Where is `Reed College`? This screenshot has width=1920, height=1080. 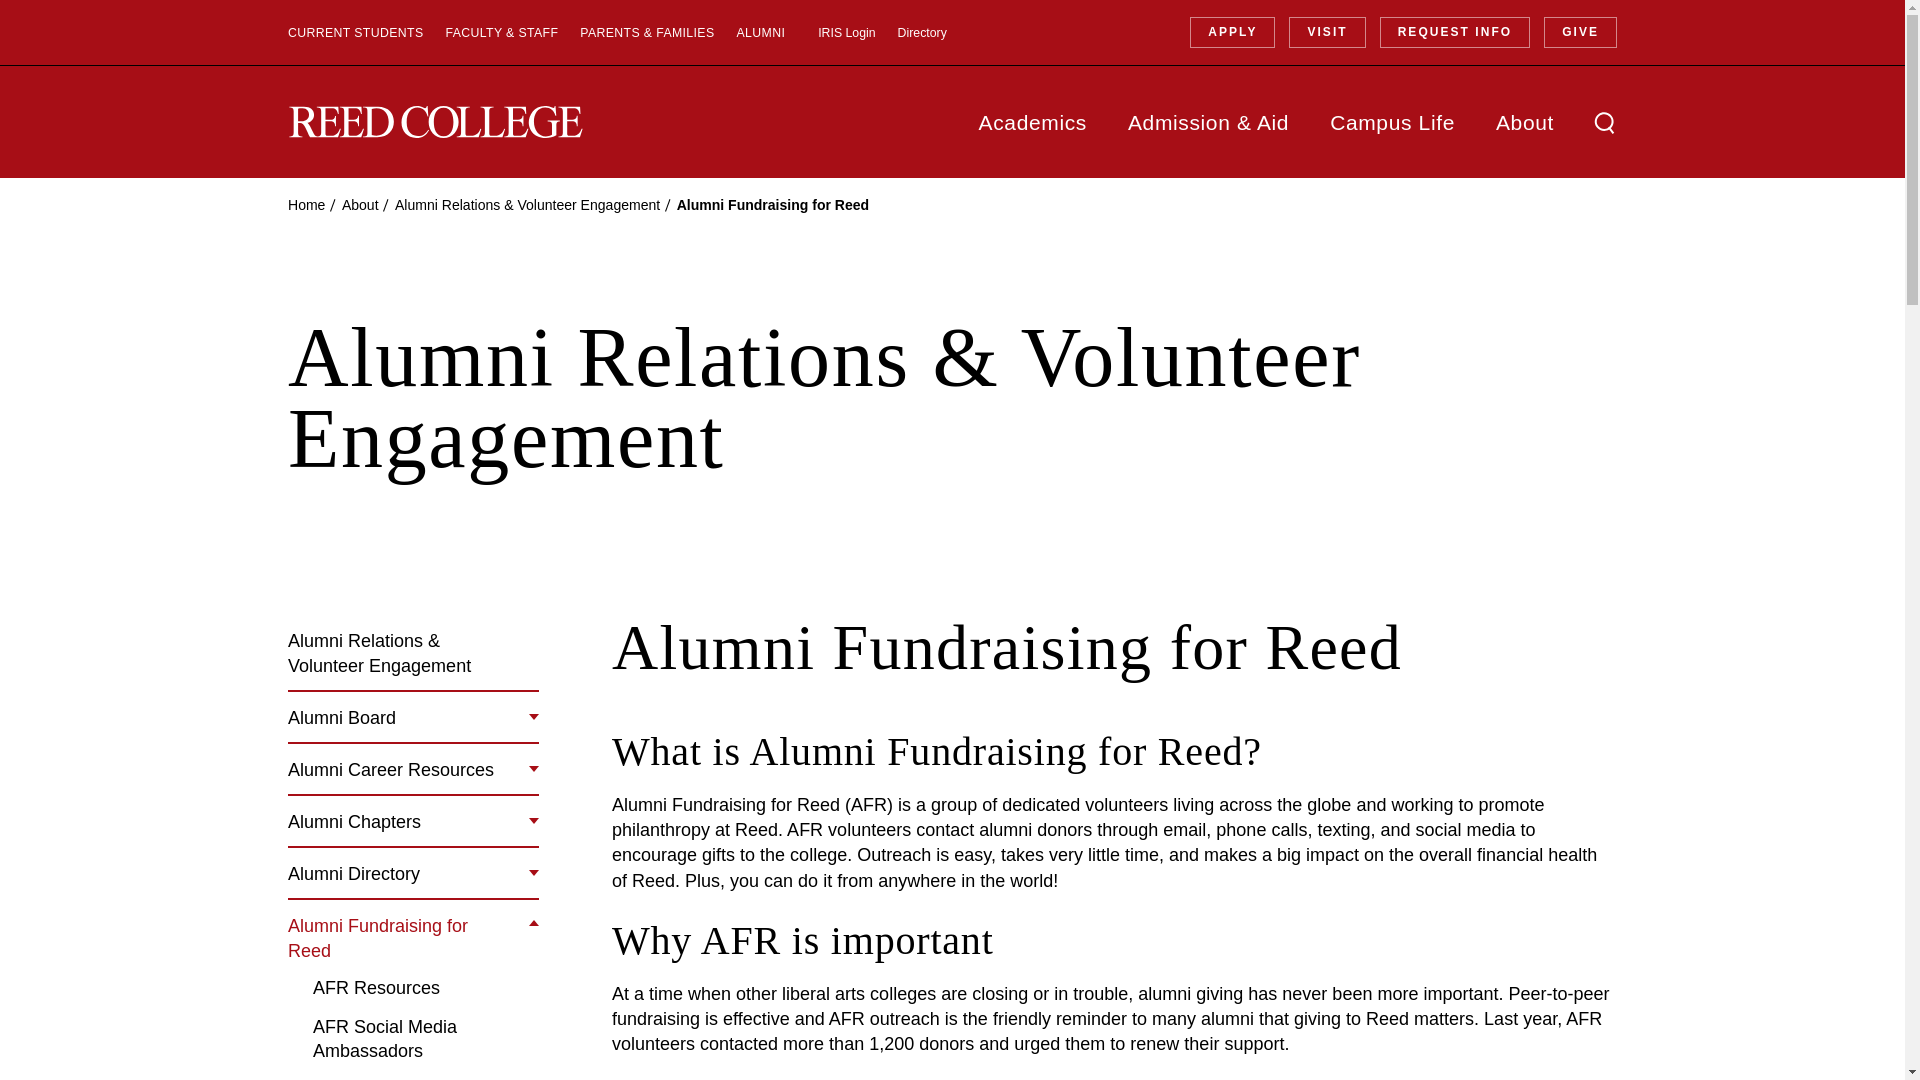 Reed College is located at coordinates (436, 122).